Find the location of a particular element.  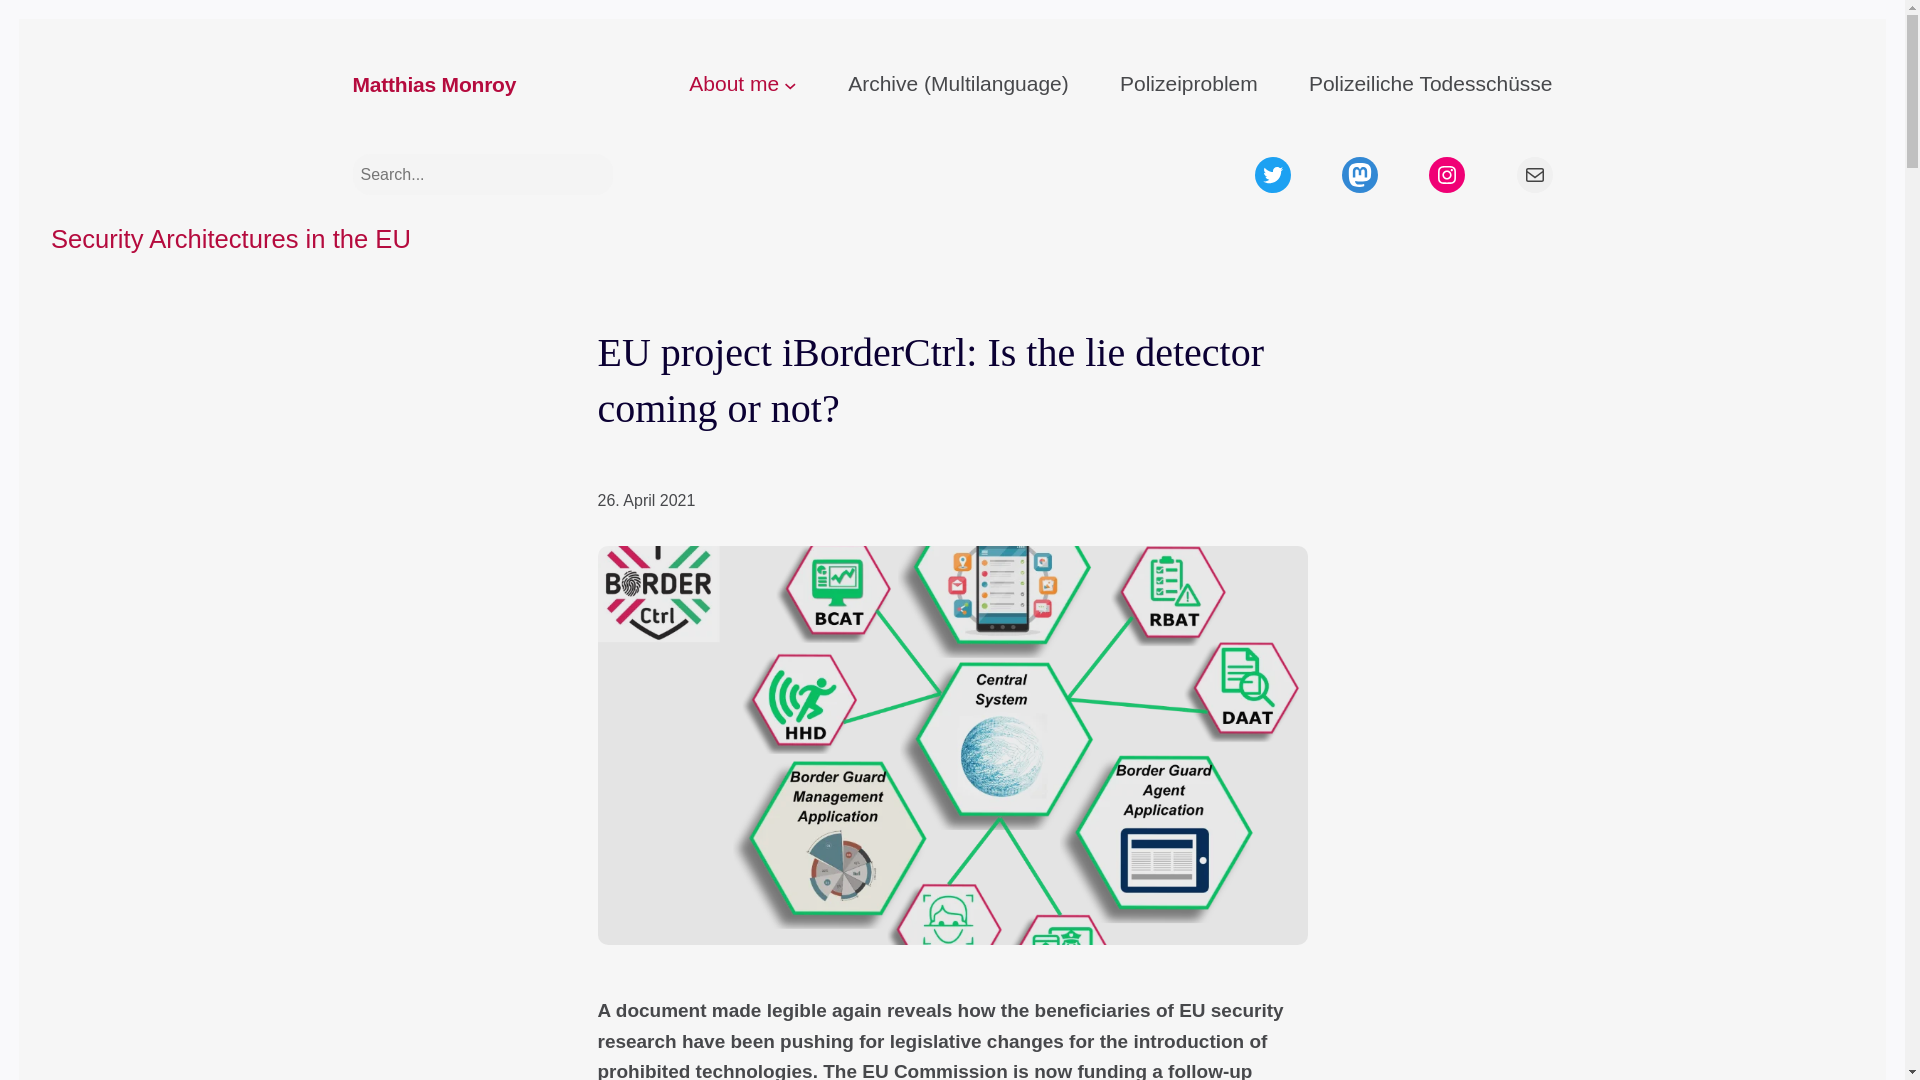

About me is located at coordinates (734, 84).